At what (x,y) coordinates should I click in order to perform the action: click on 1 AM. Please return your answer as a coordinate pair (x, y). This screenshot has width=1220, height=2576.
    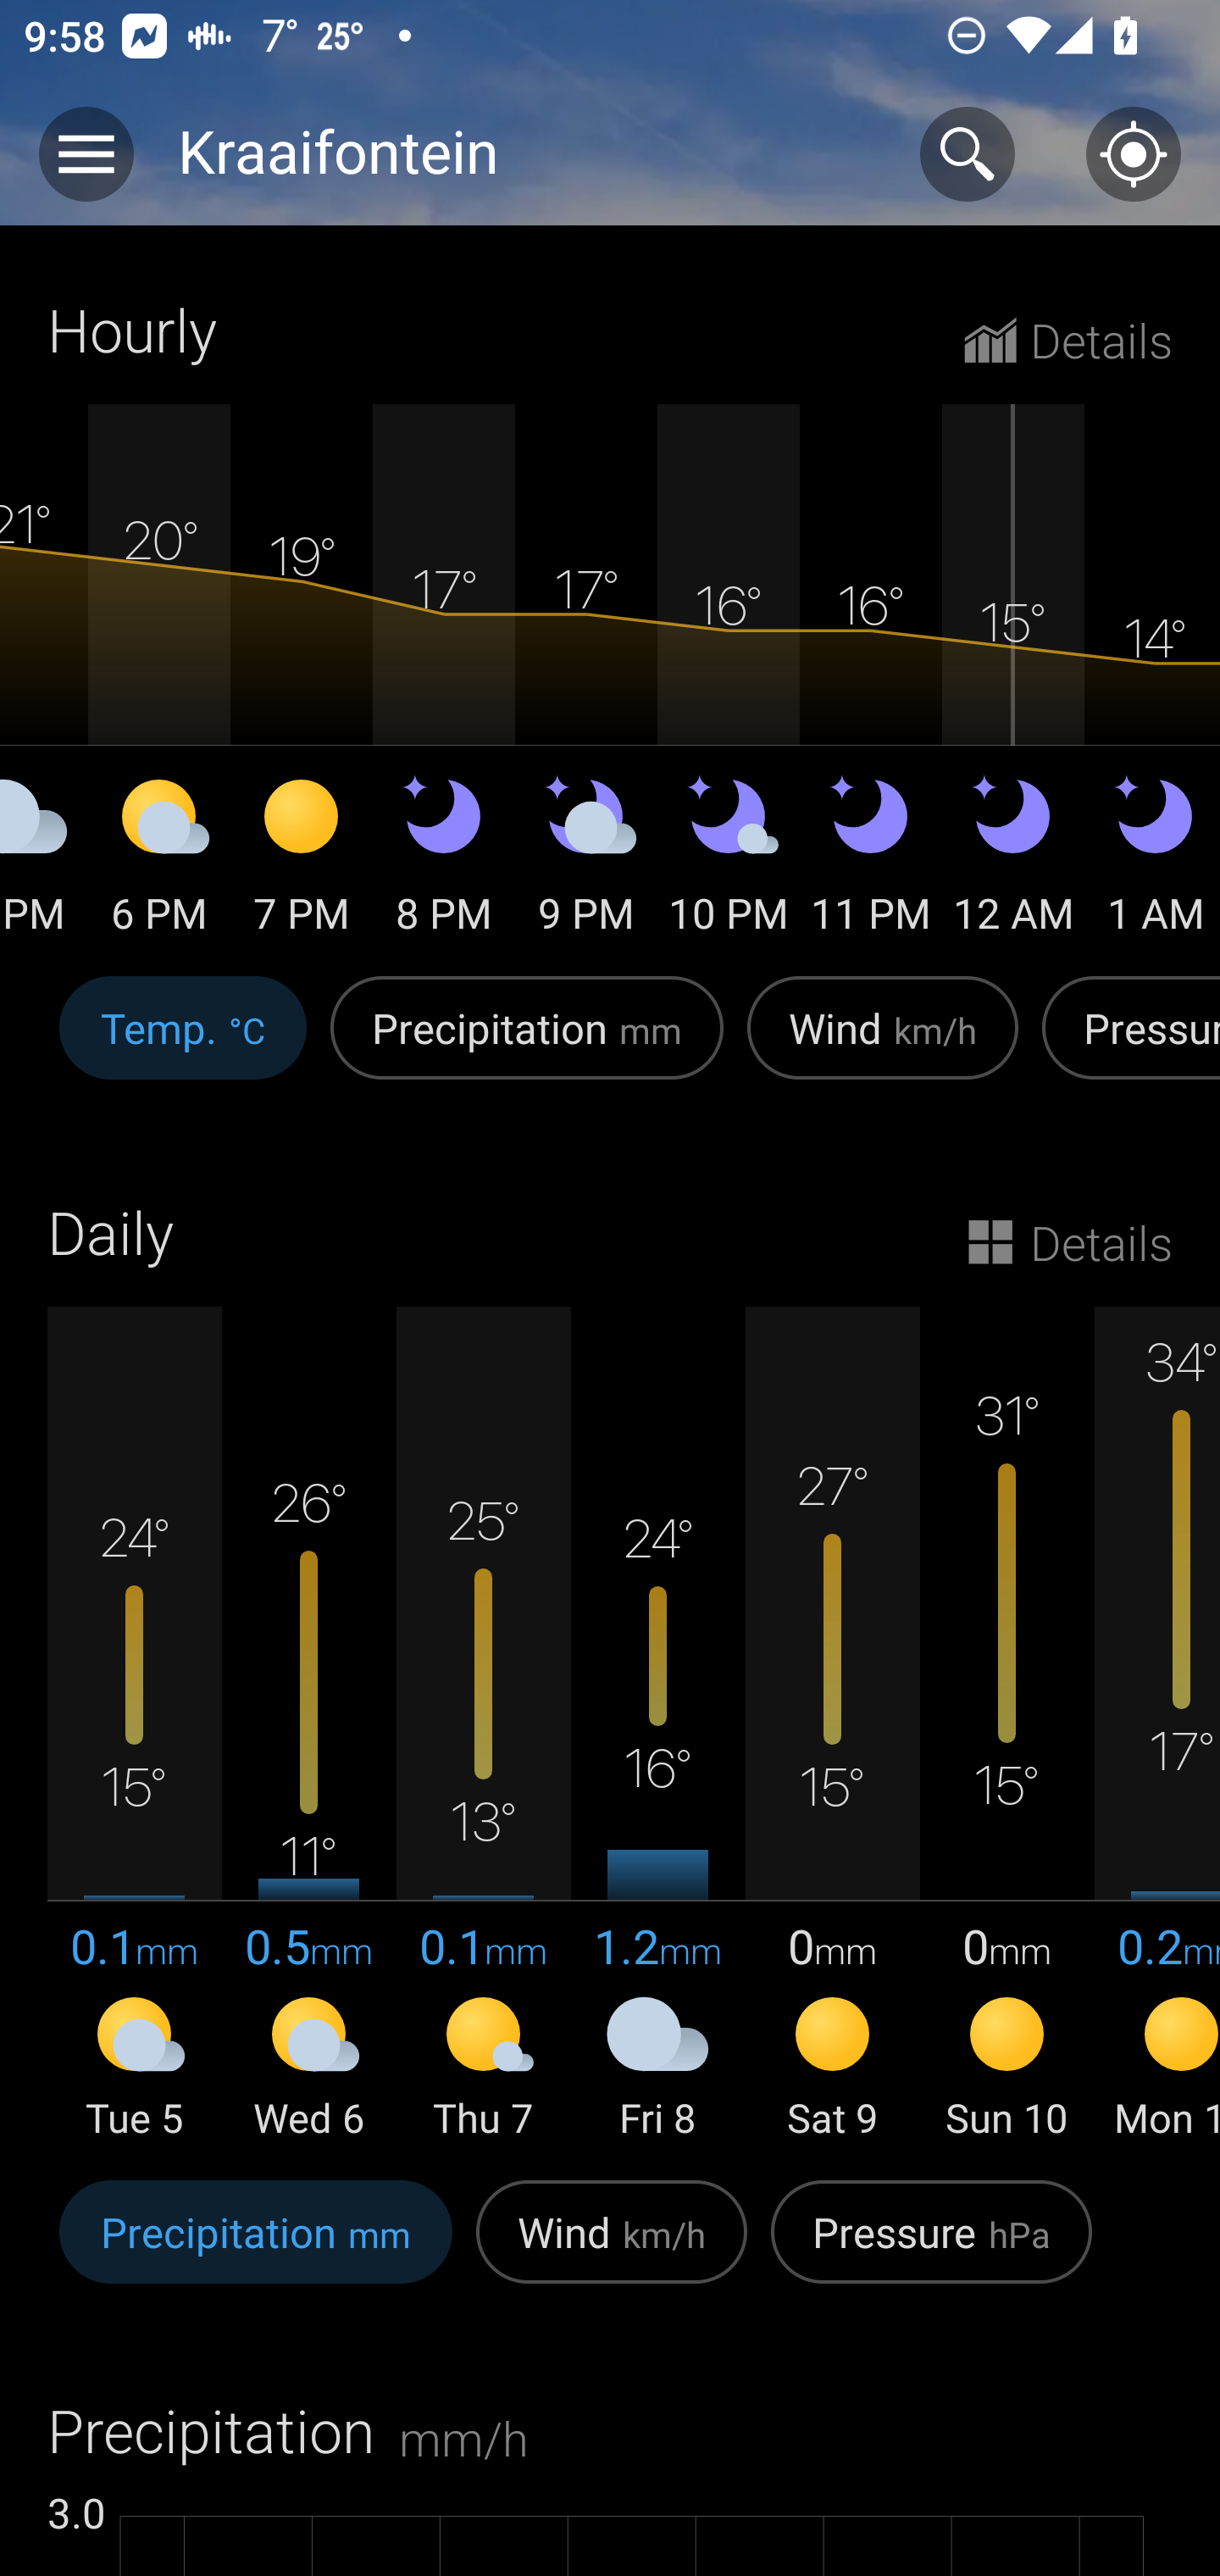
    Looking at the image, I should click on (1152, 861).